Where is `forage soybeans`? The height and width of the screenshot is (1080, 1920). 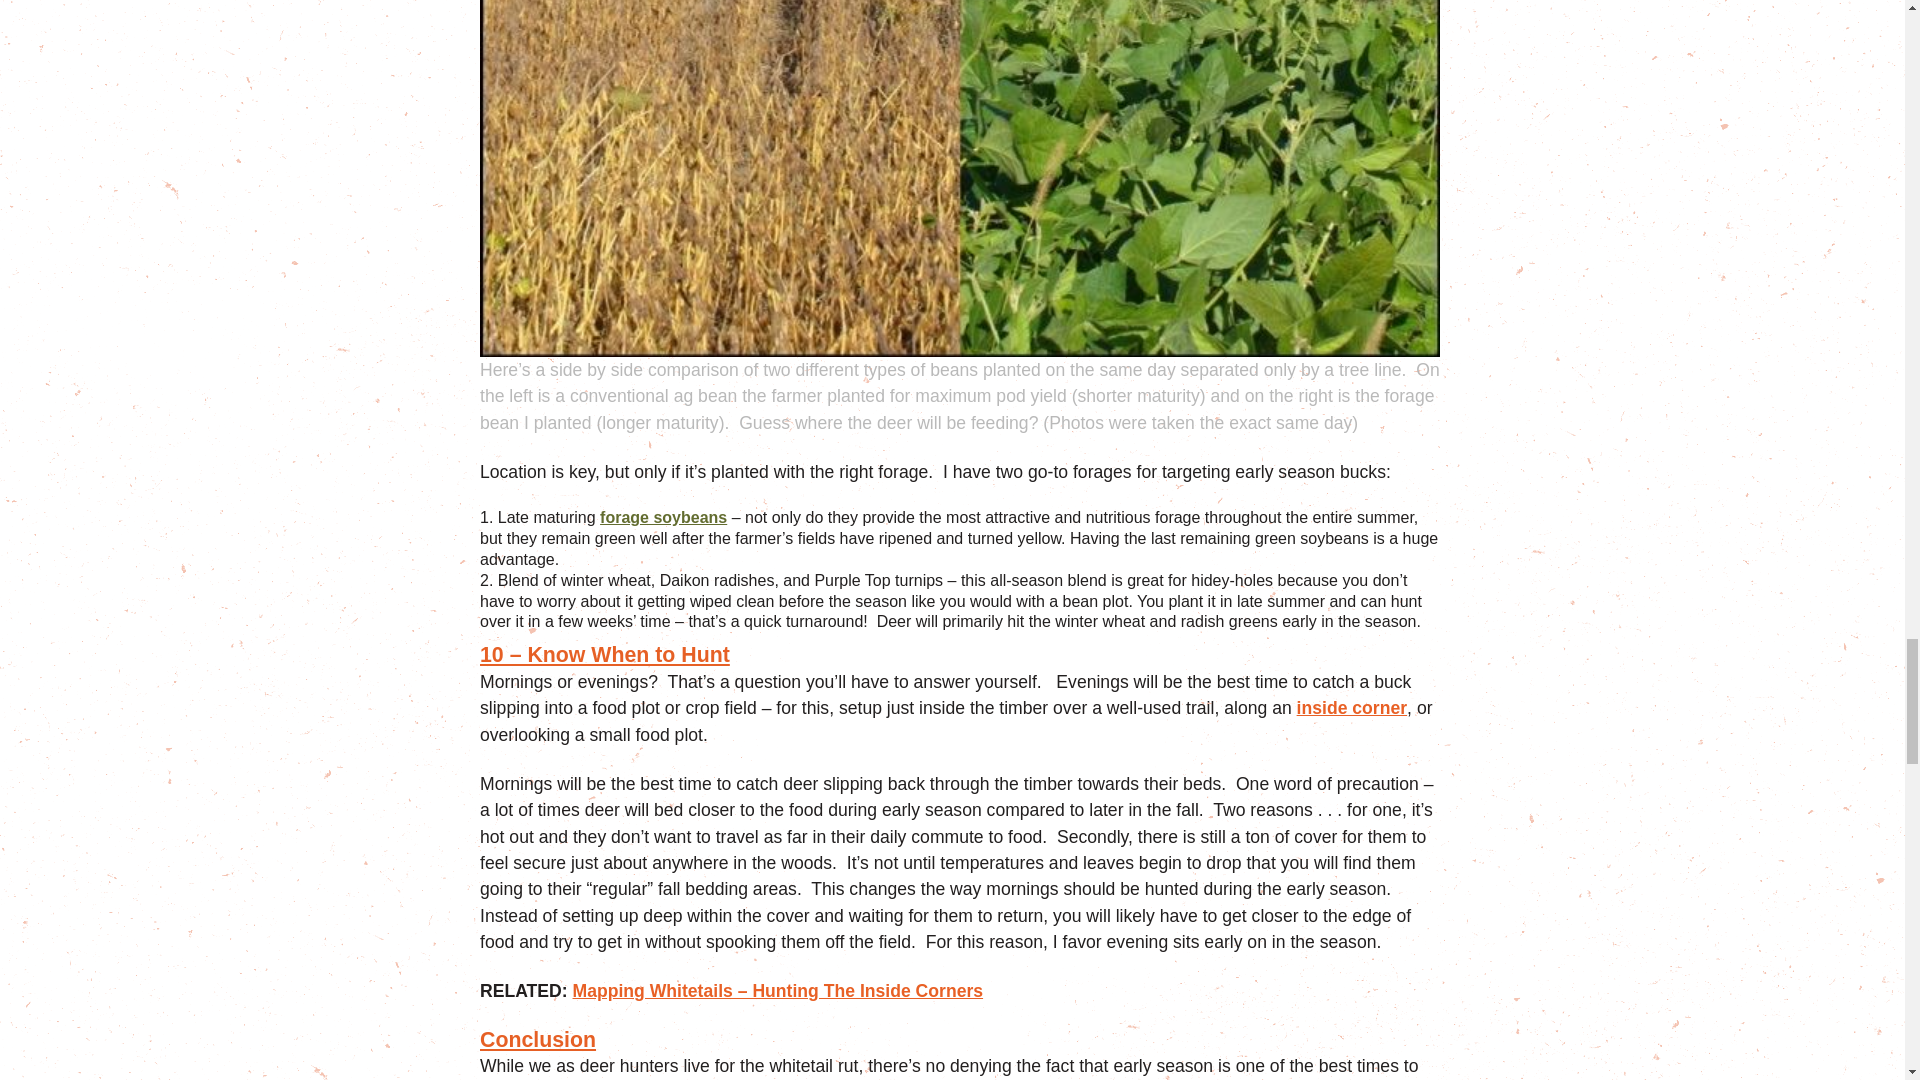 forage soybeans is located at coordinates (663, 518).